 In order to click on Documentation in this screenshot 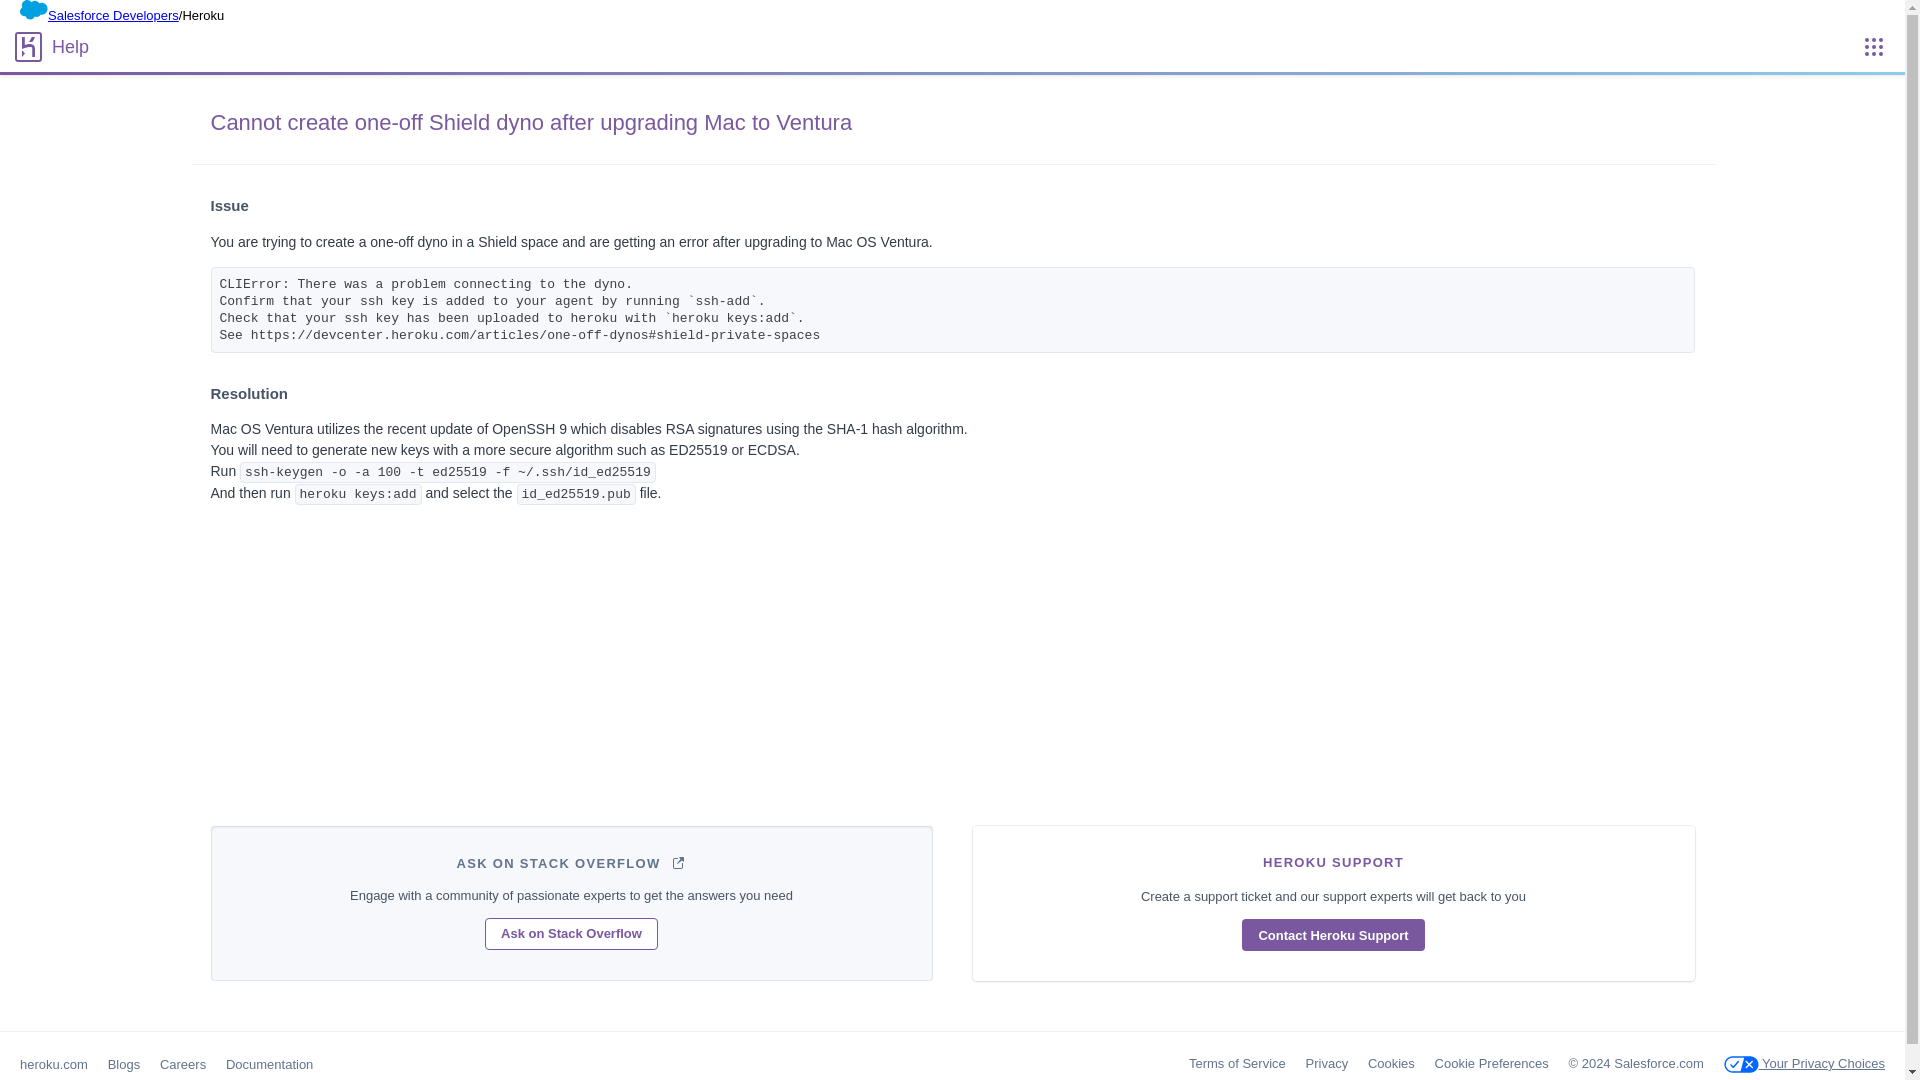, I will do `click(269, 1064)`.